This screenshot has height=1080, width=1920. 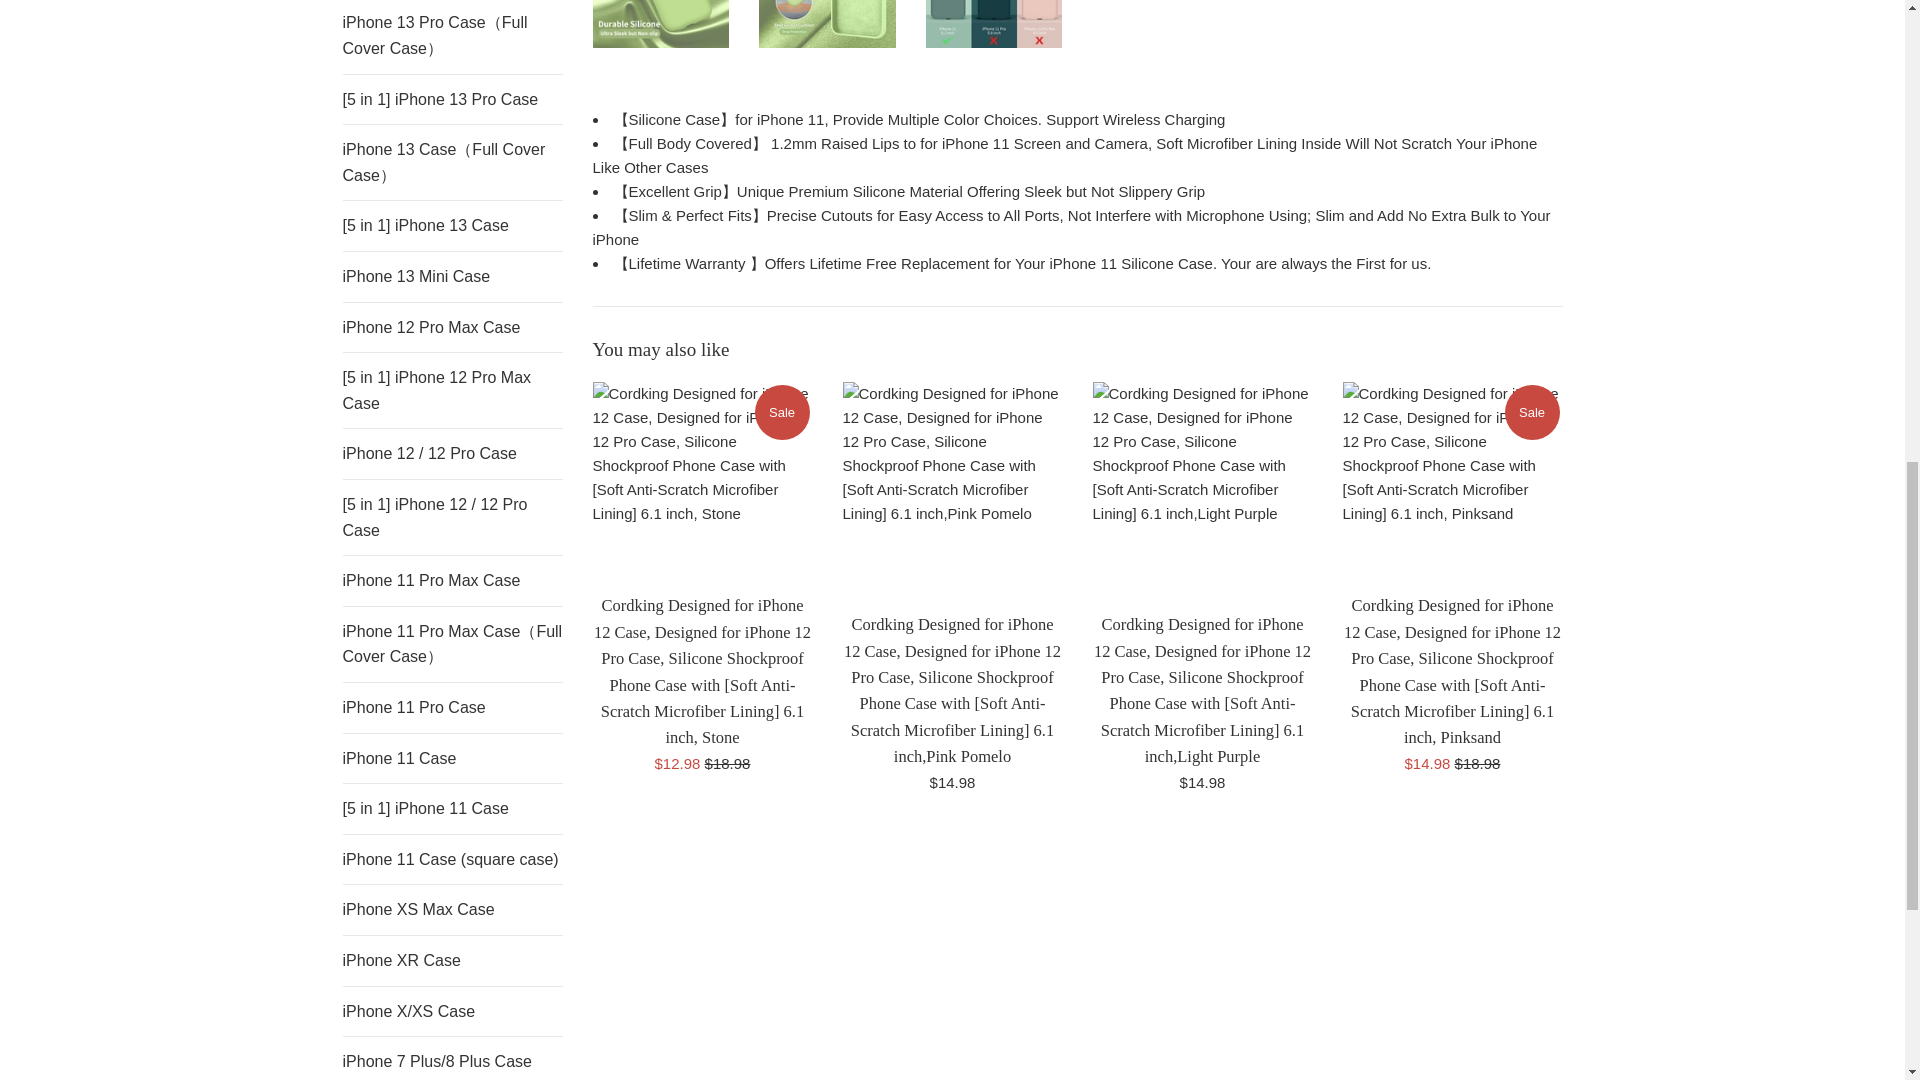 What do you see at coordinates (452, 276) in the screenshot?
I see `iPhone 13 Mini Case` at bounding box center [452, 276].